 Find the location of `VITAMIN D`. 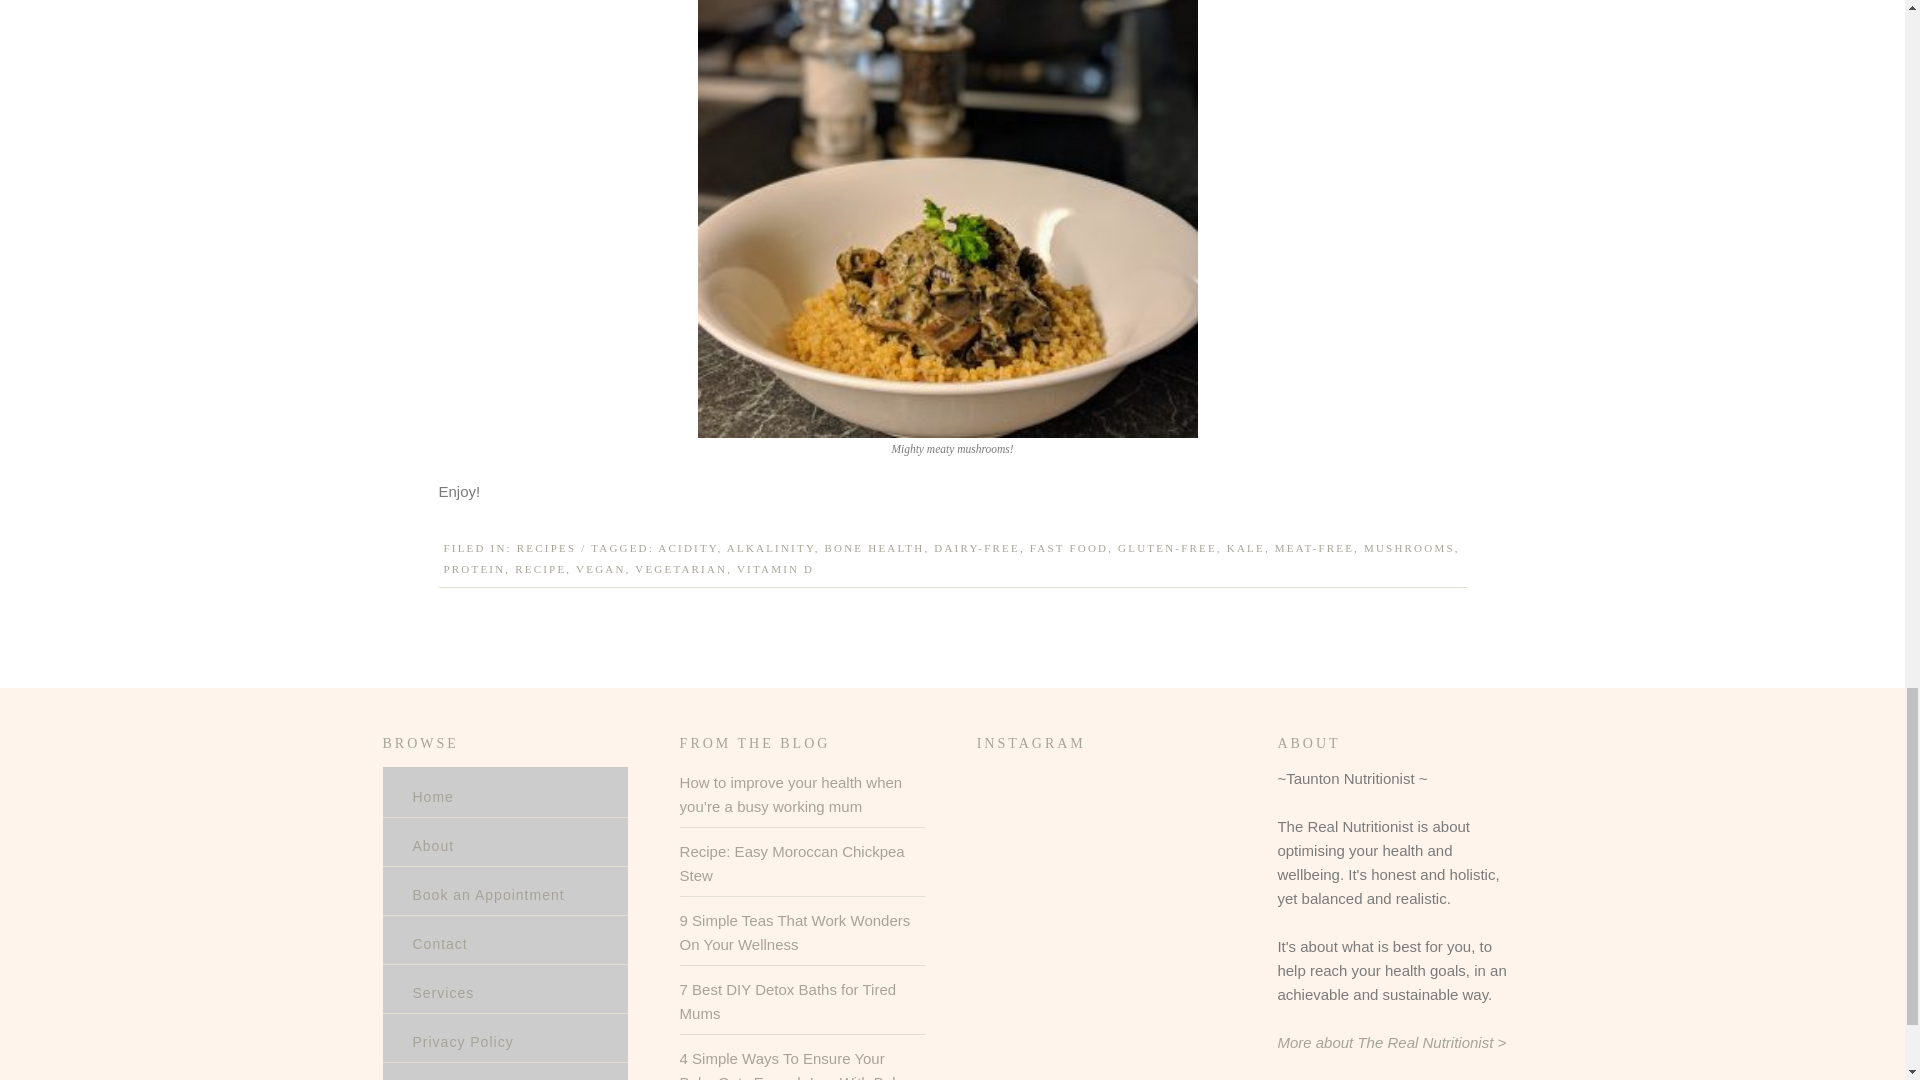

VITAMIN D is located at coordinates (776, 568).